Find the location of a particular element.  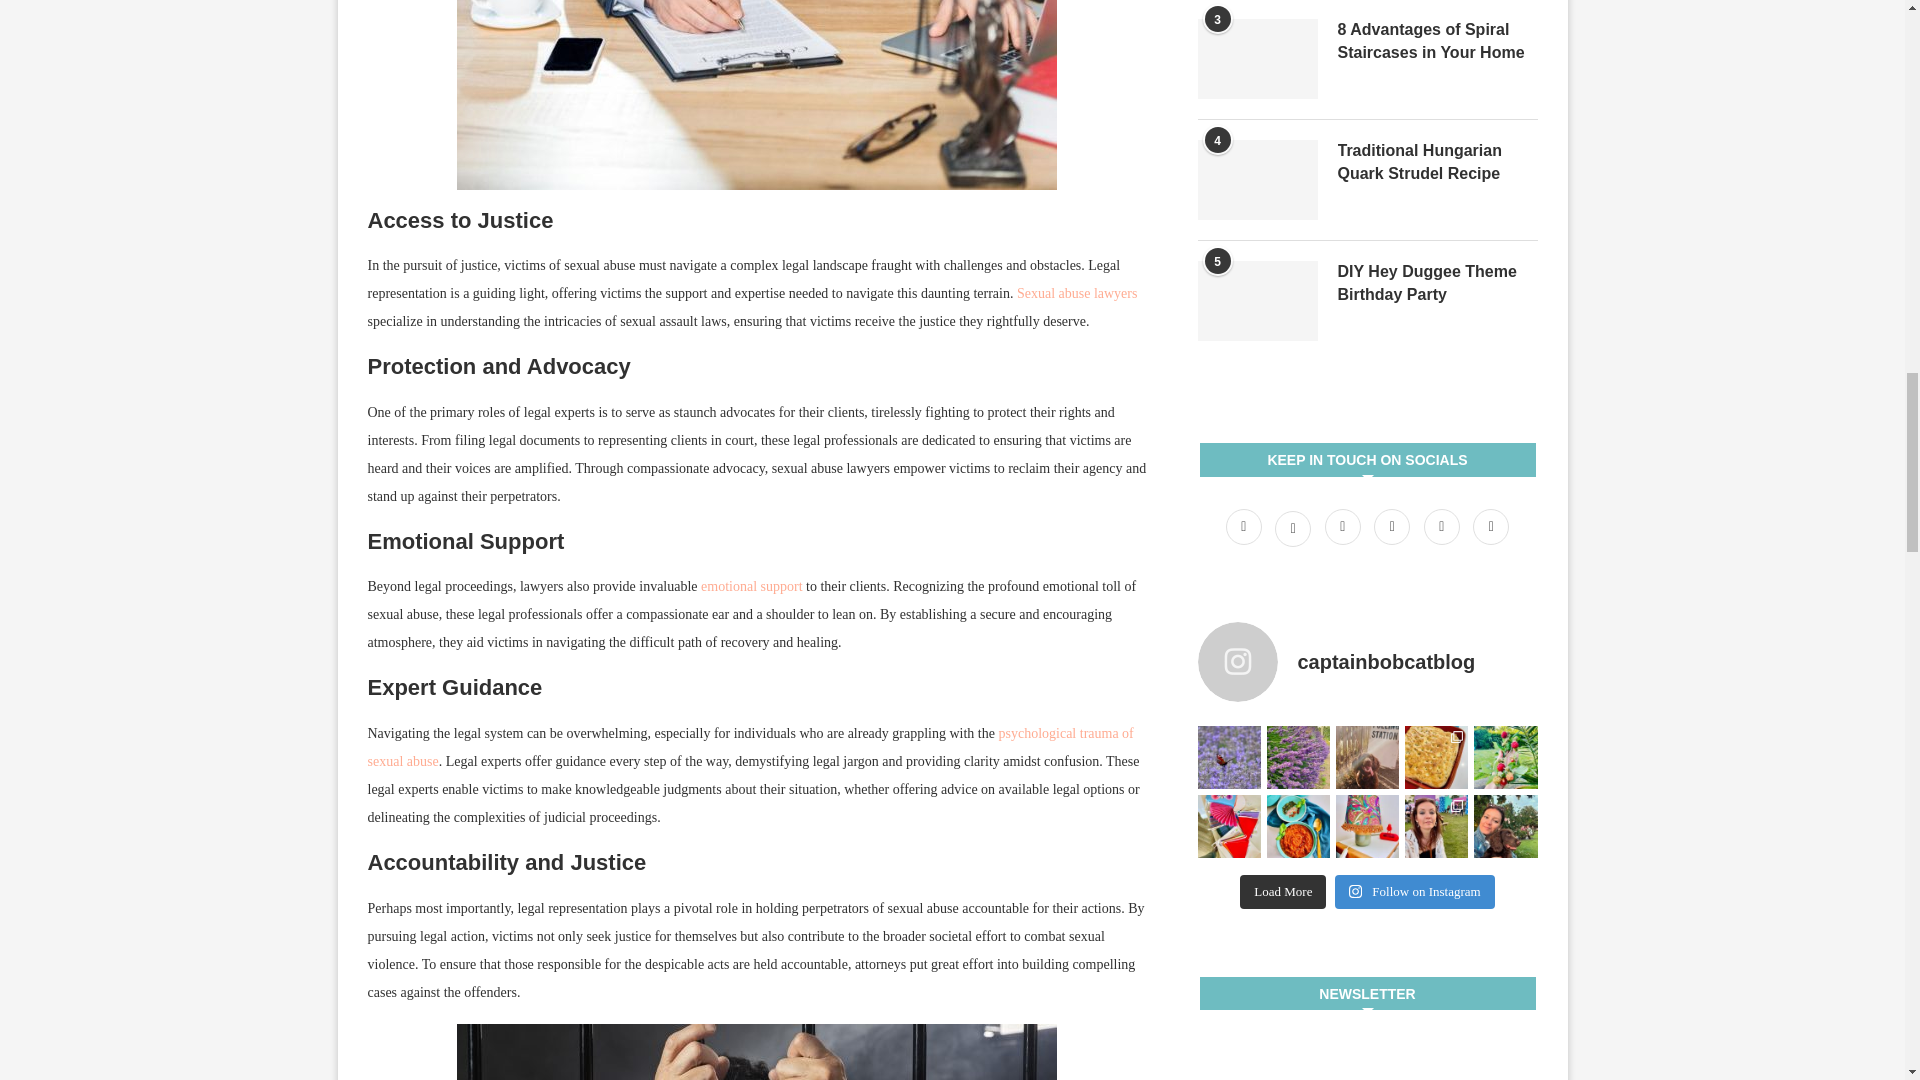

psychological trauma of sexual abuse is located at coordinates (751, 746).